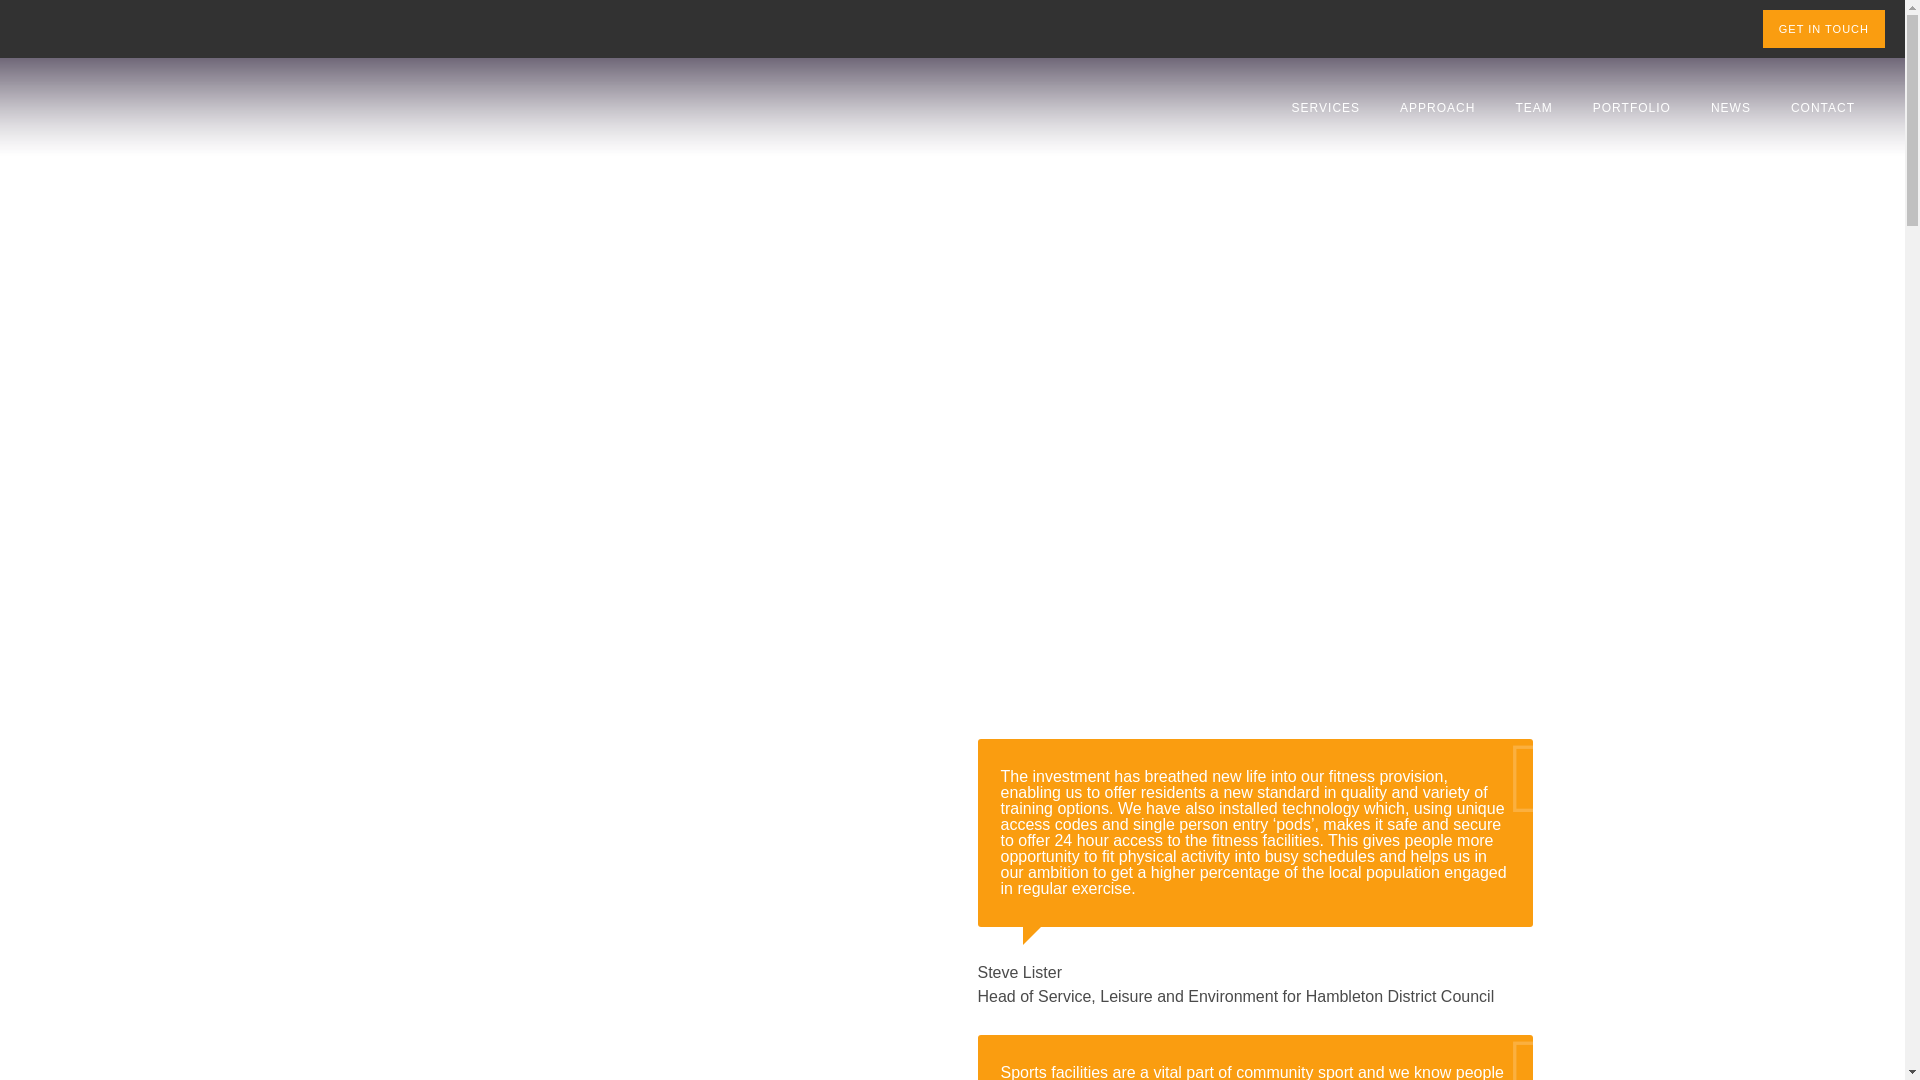 The height and width of the screenshot is (1080, 1920). I want to click on TEAM, so click(1534, 108).